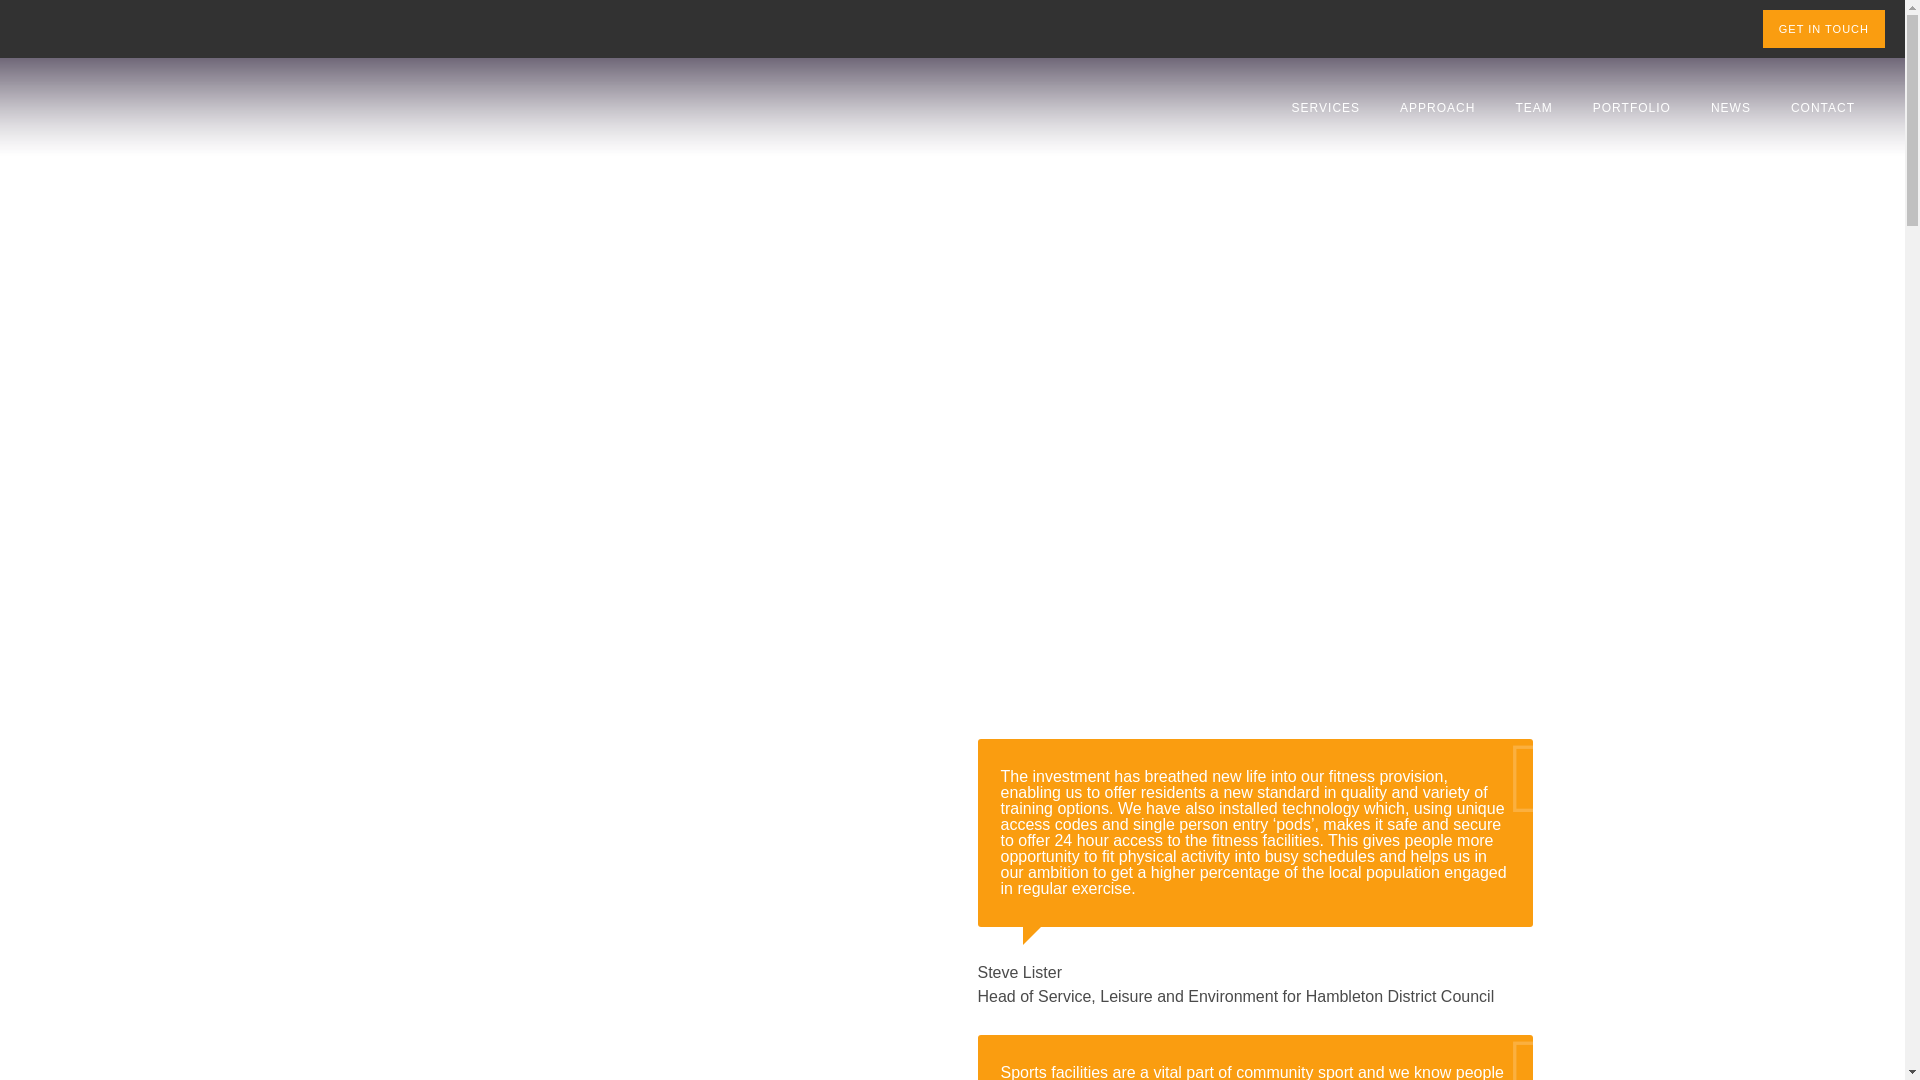 The height and width of the screenshot is (1080, 1920). I want to click on TEAM, so click(1534, 108).